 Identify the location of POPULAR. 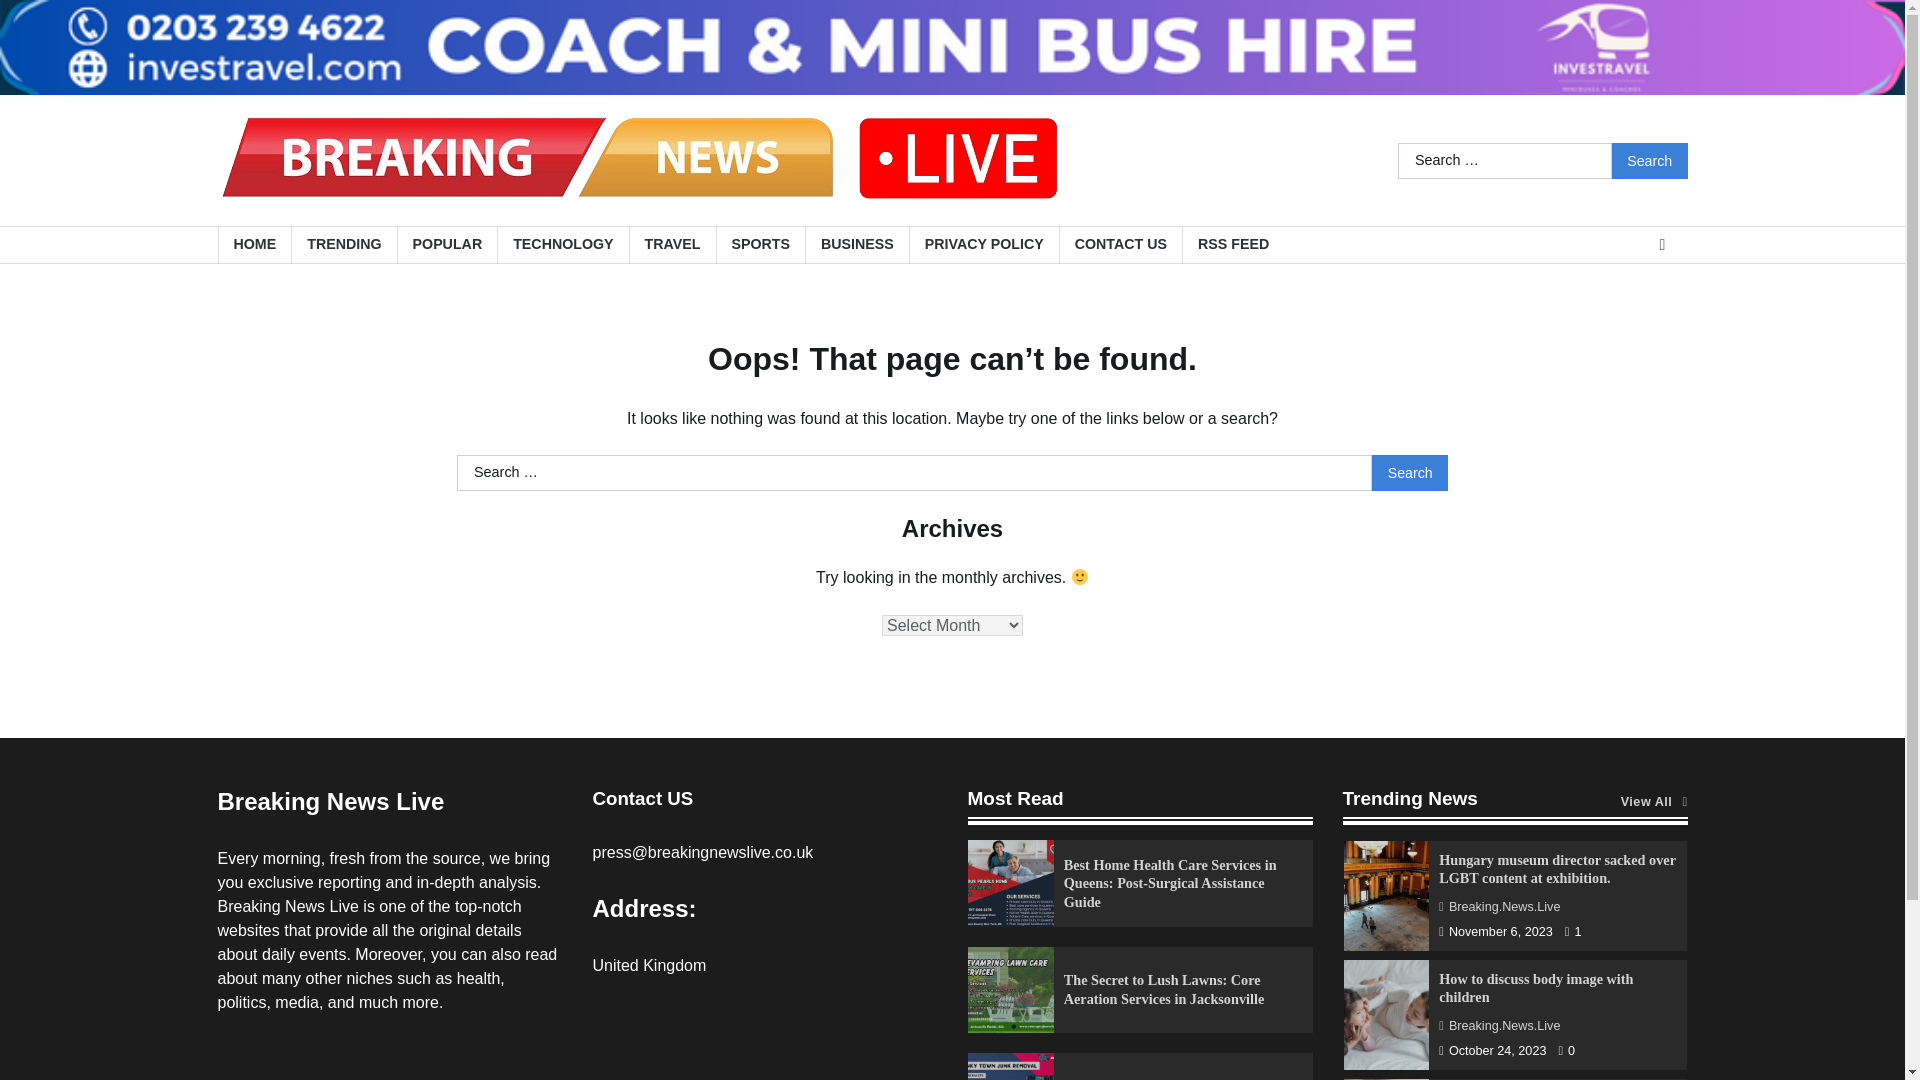
(447, 244).